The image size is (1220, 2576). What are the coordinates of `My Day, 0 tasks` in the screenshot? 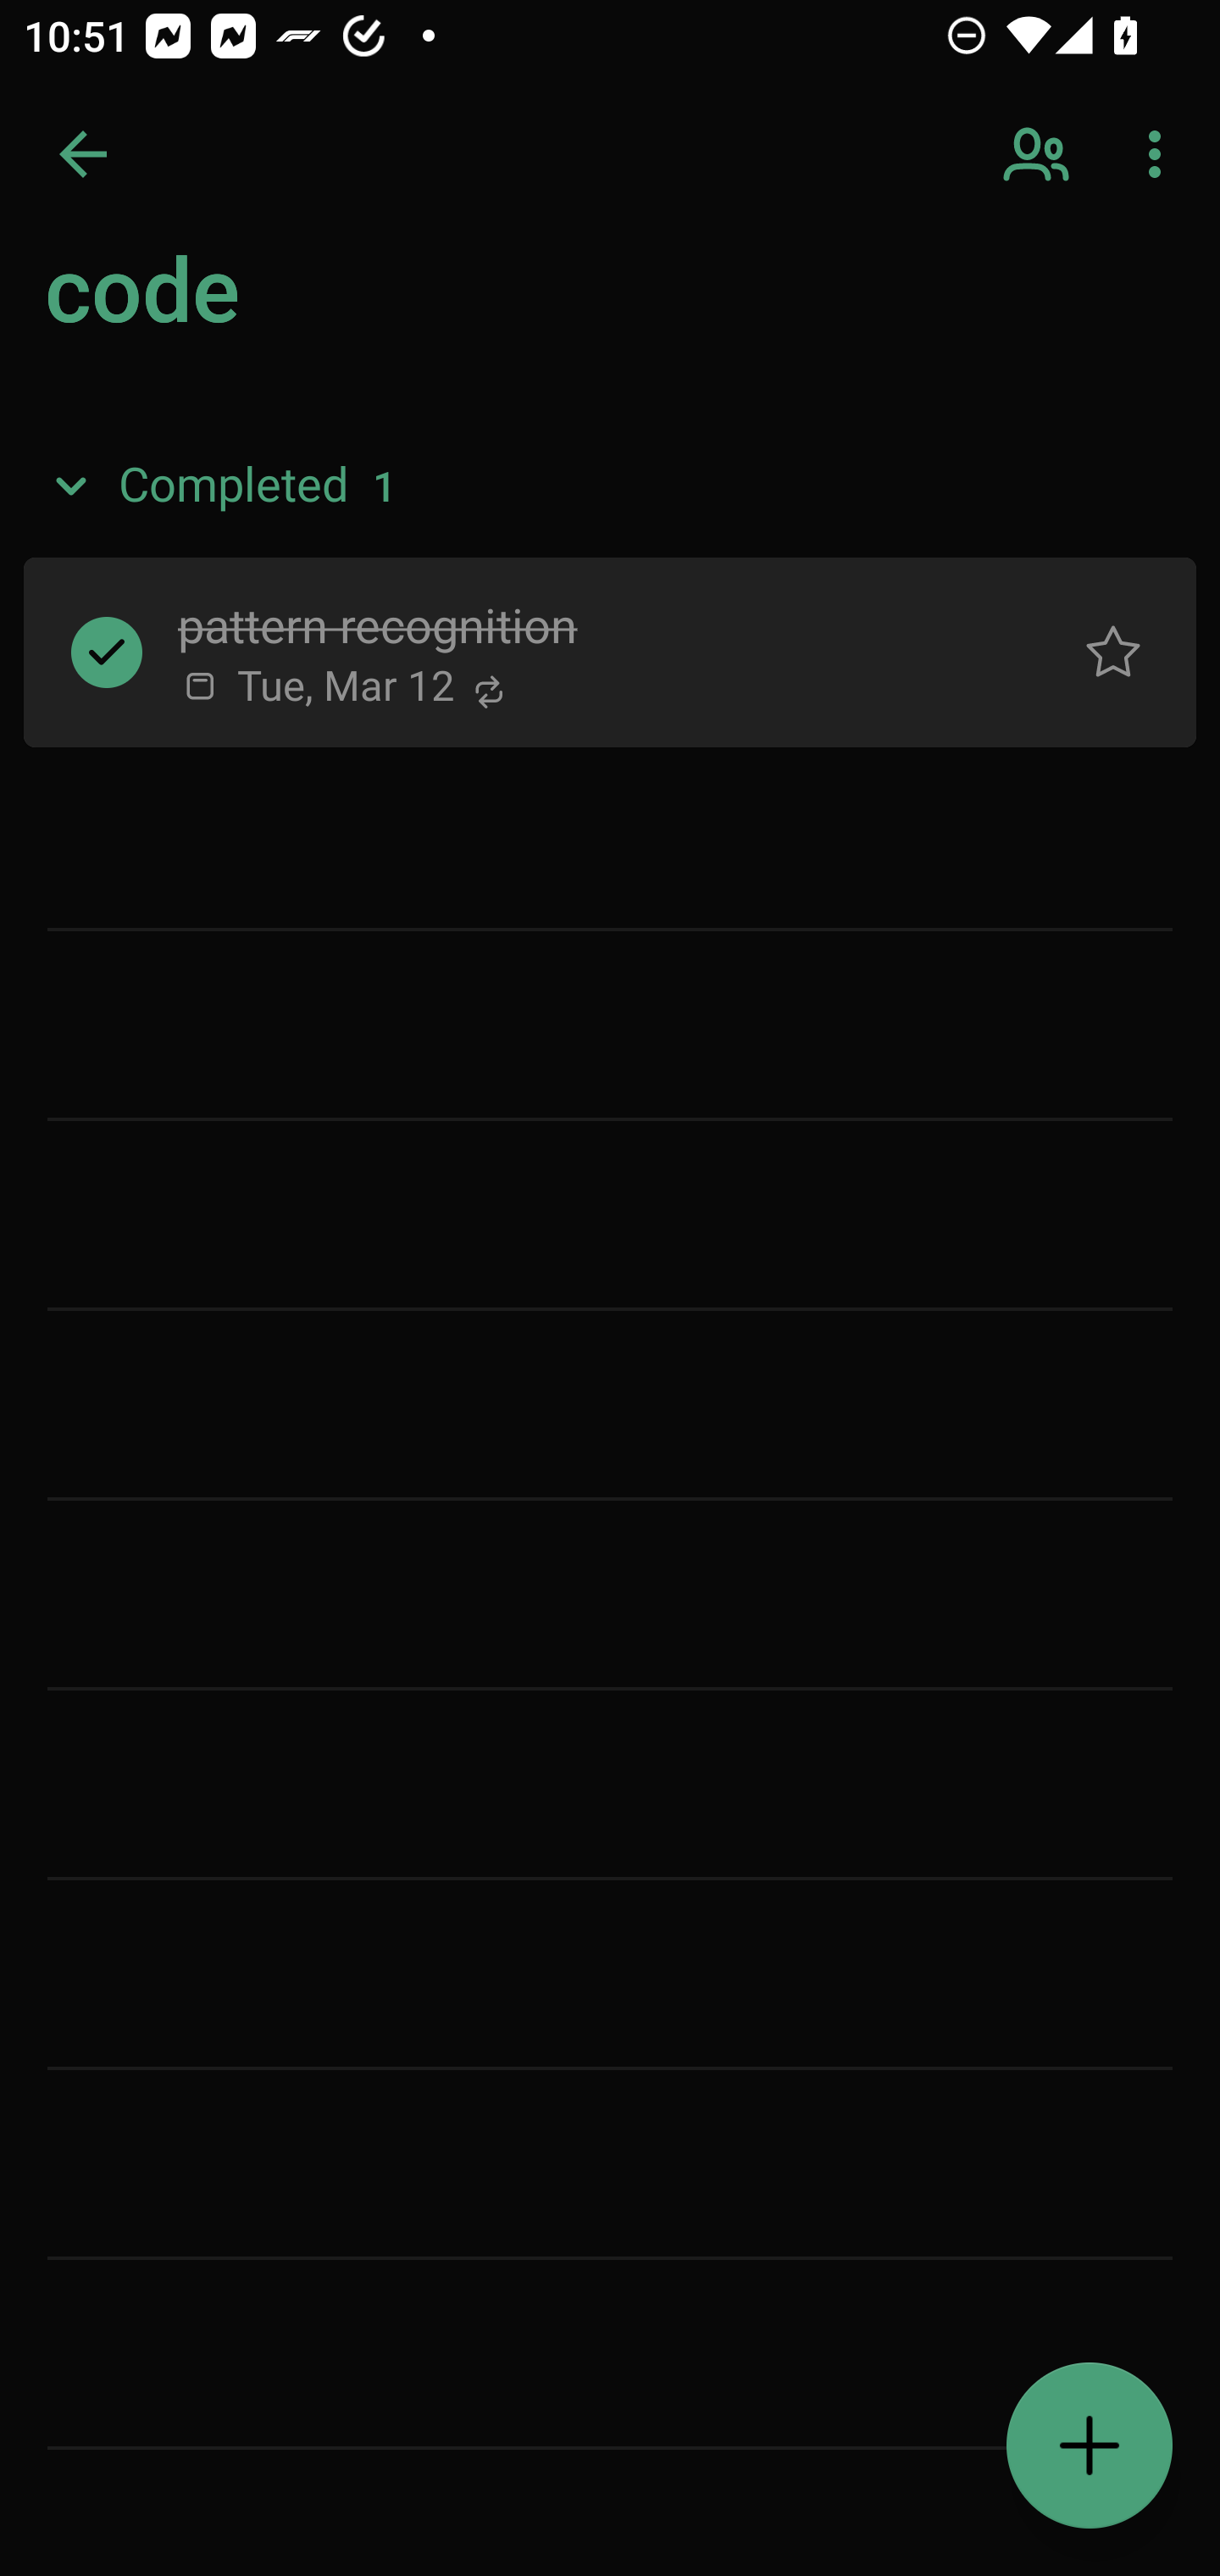 It's located at (298, 307).